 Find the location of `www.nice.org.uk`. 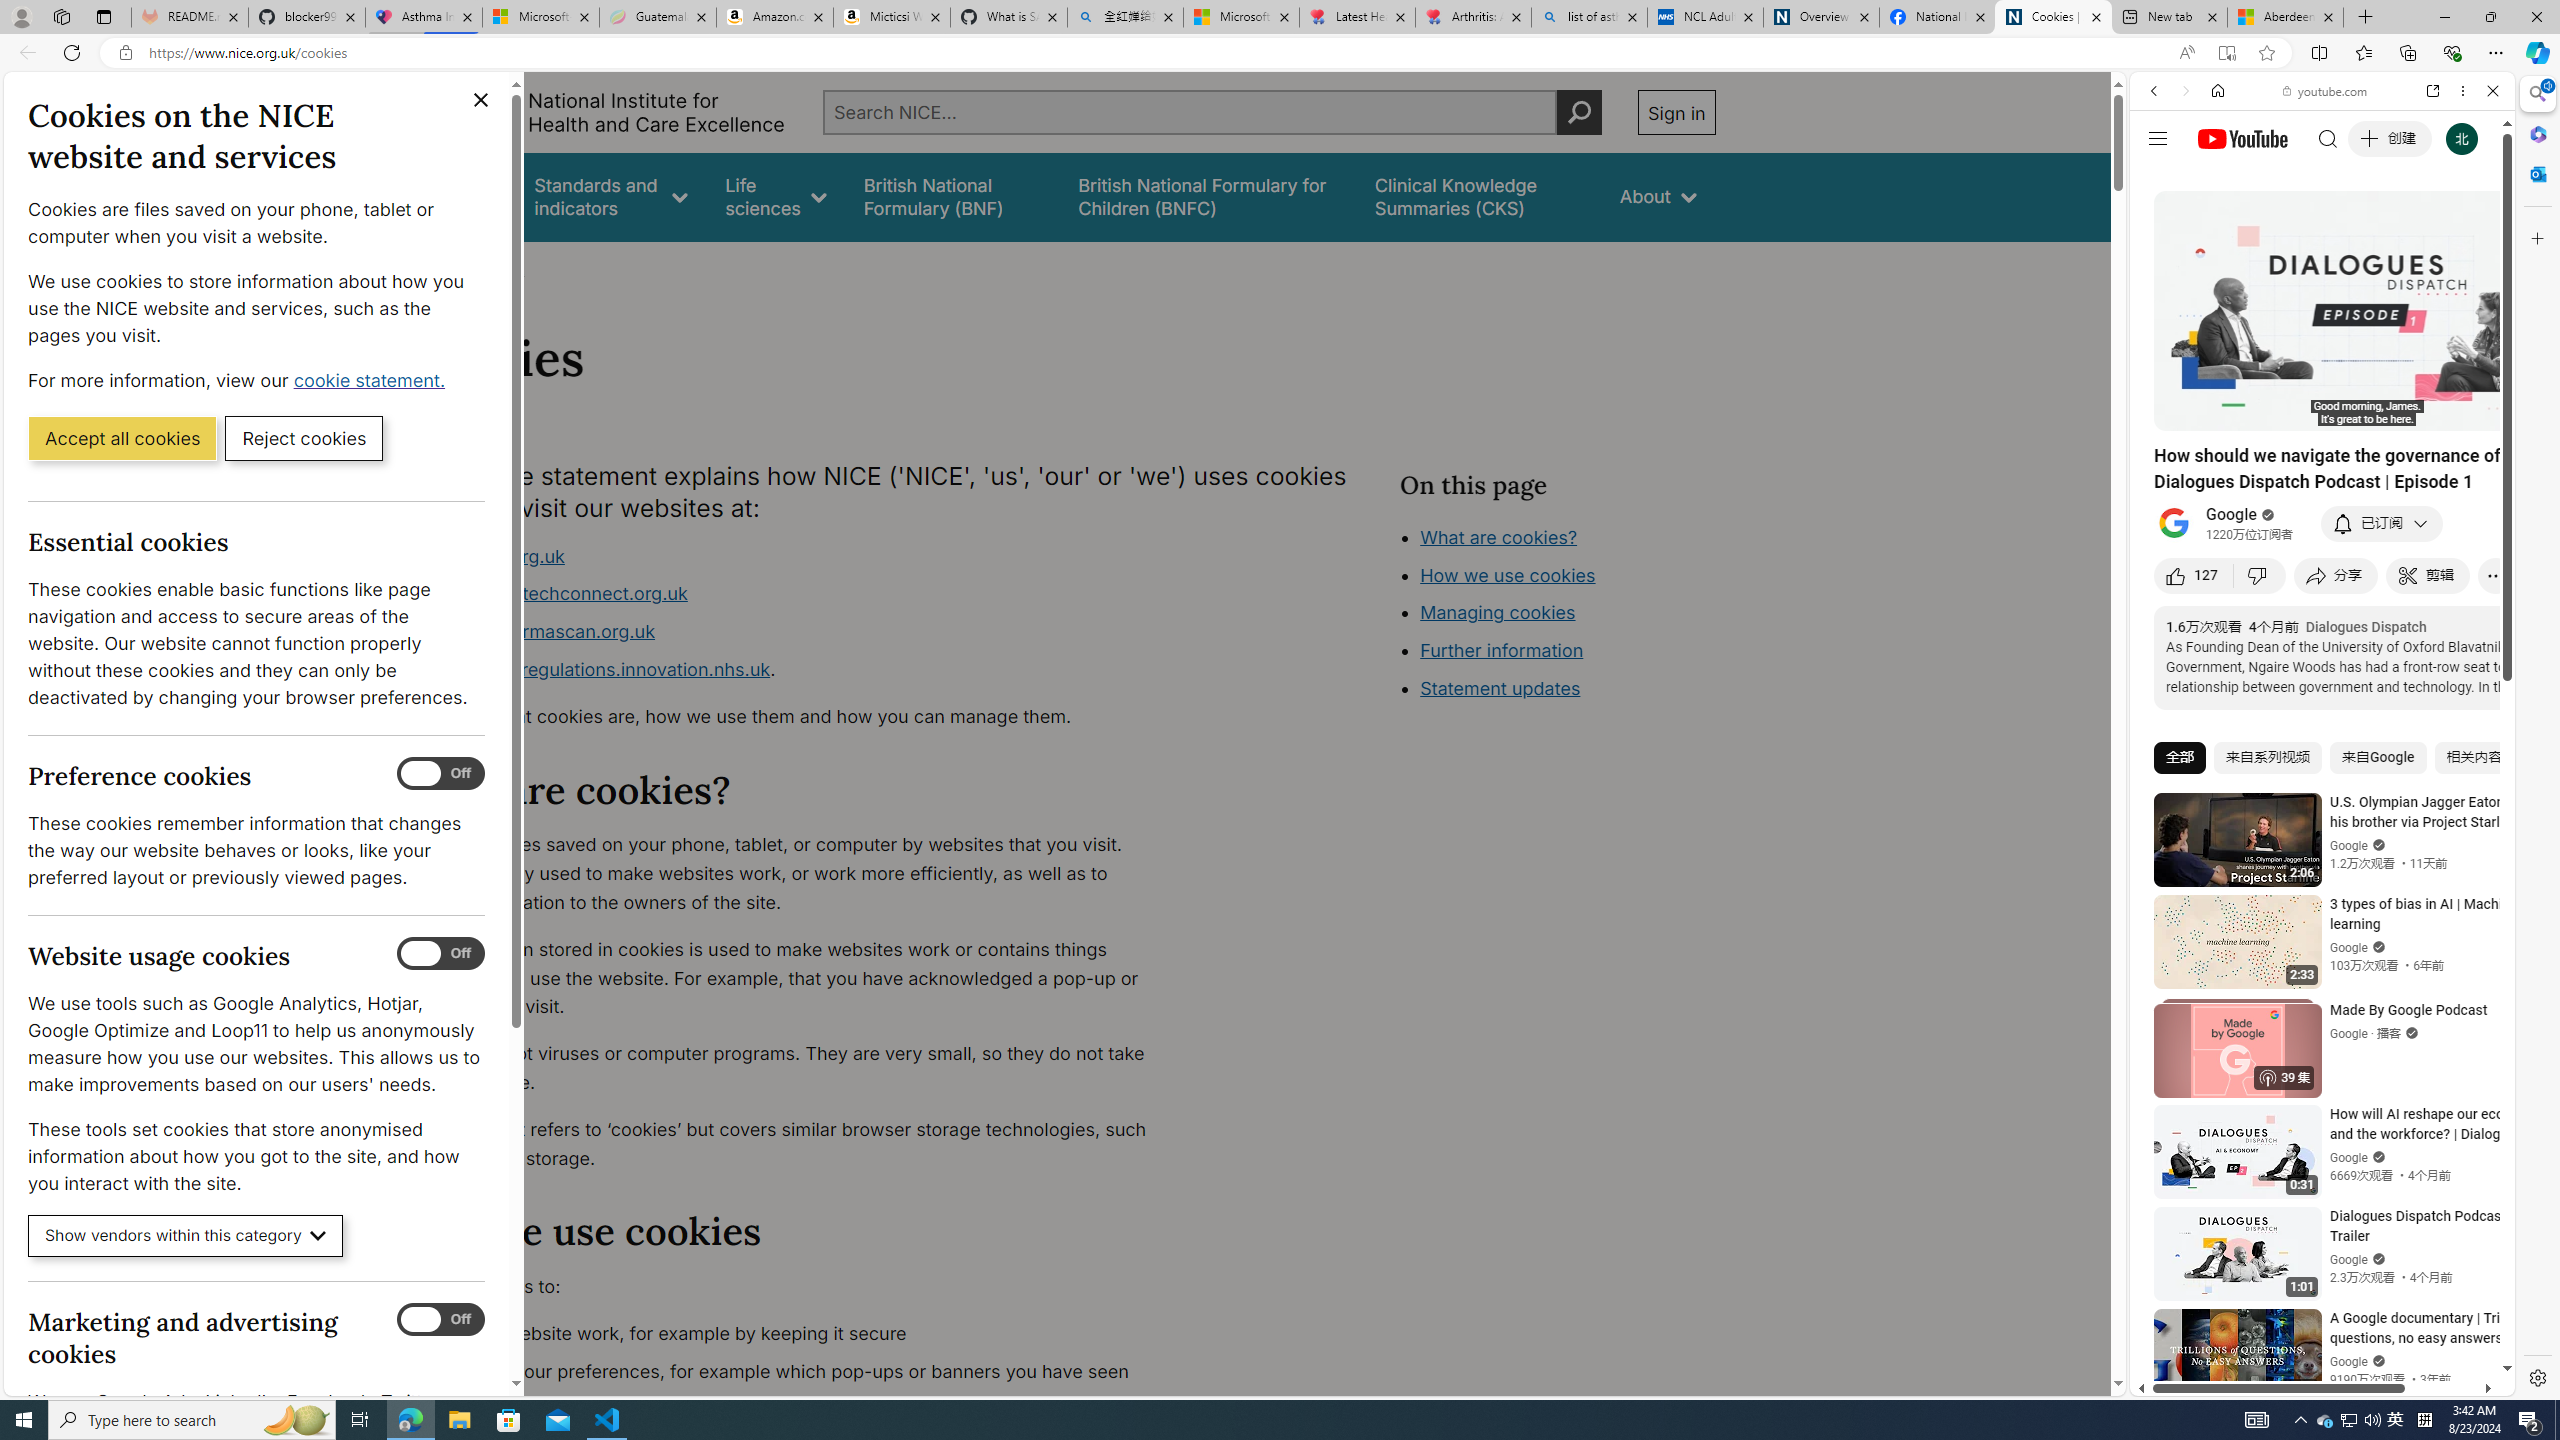

www.nice.org.uk is located at coordinates (492, 556).